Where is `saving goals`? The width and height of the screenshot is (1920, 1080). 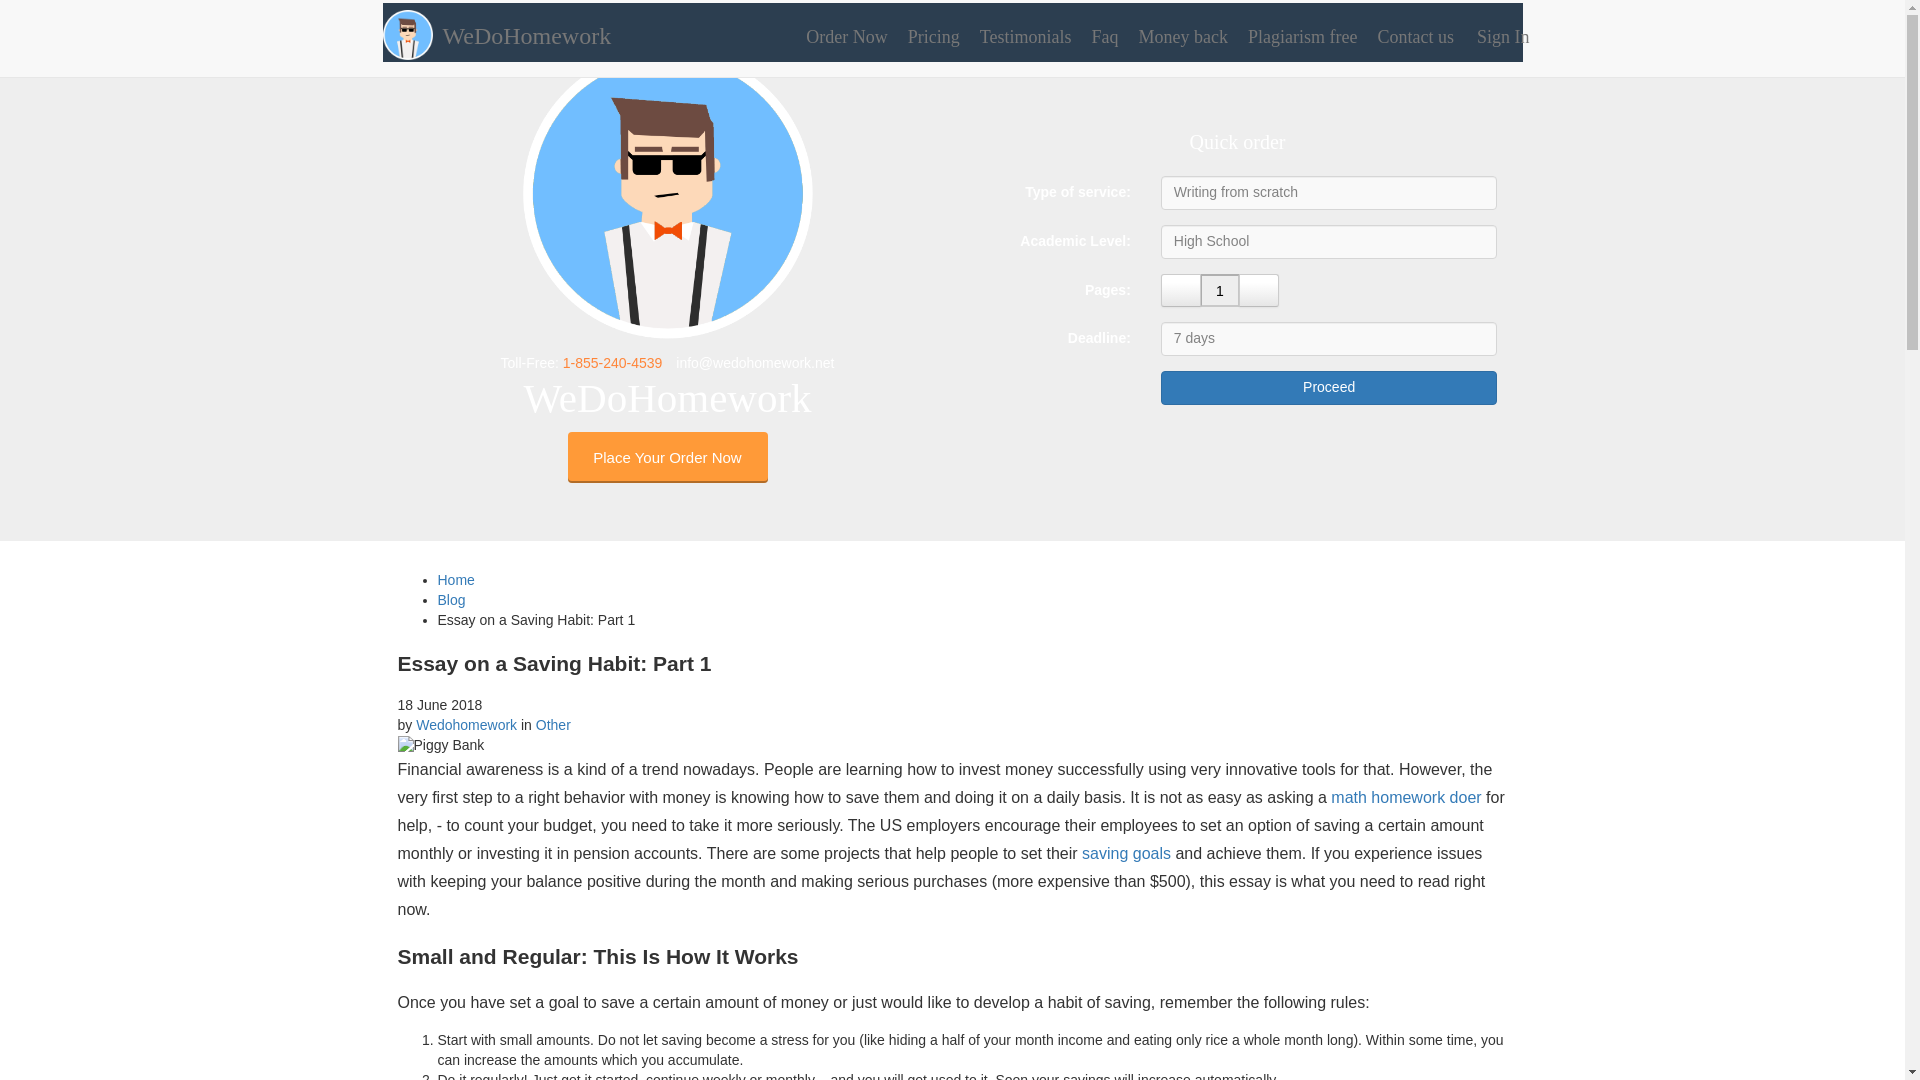 saving goals is located at coordinates (1126, 852).